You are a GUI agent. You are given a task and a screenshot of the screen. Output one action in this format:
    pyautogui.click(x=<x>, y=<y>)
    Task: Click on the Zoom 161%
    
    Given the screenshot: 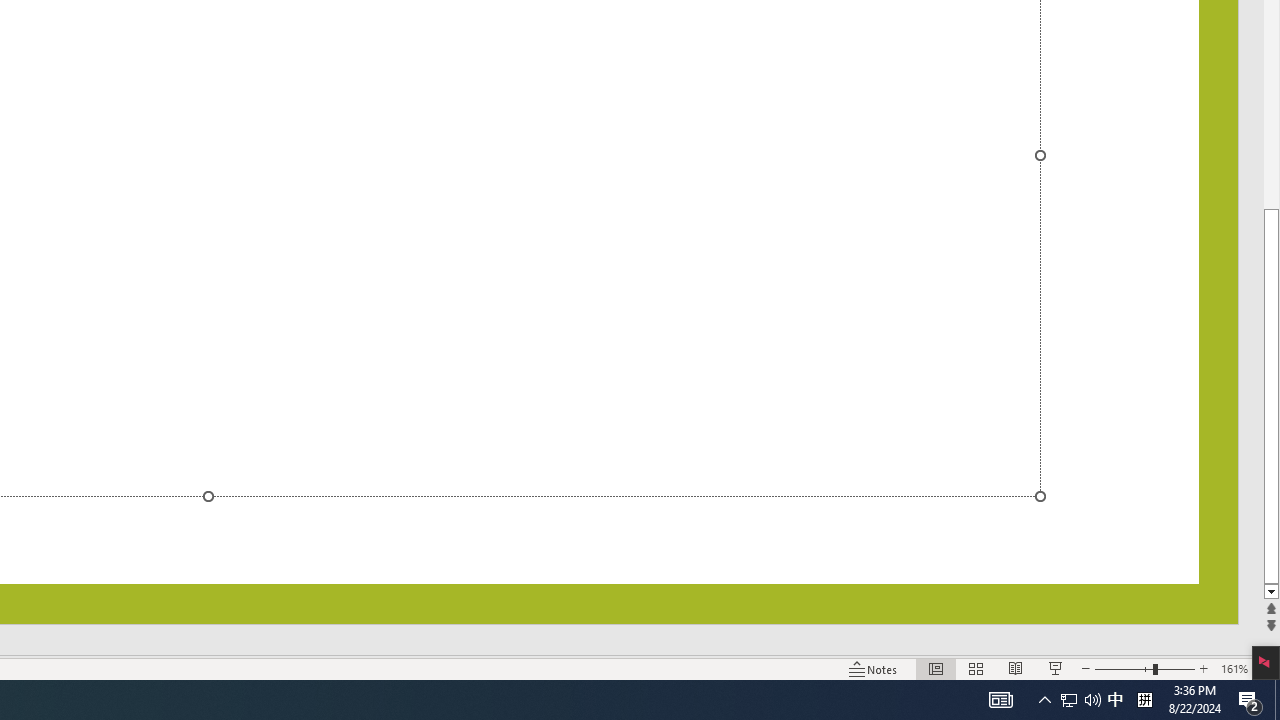 What is the action you would take?
    pyautogui.click(x=1234, y=668)
    